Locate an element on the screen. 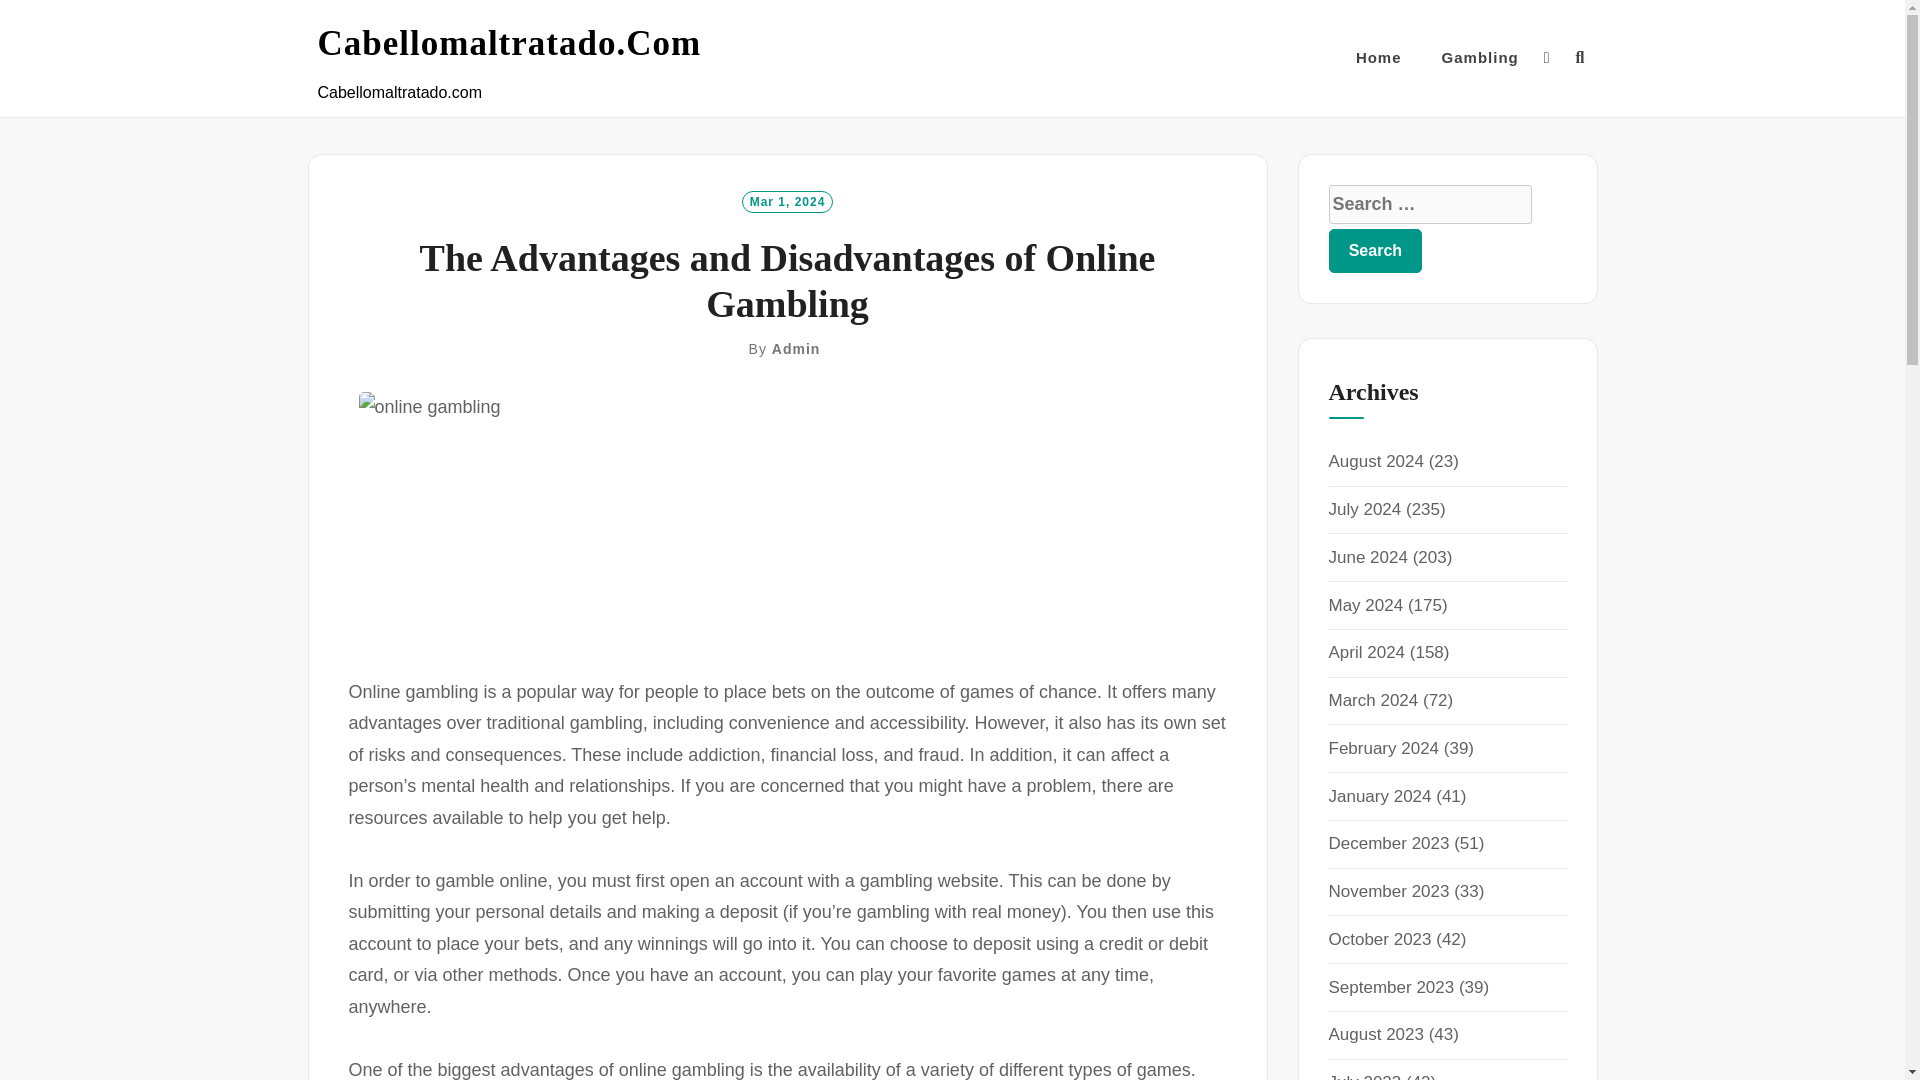 The image size is (1920, 1080). Home is located at coordinates (1378, 58).